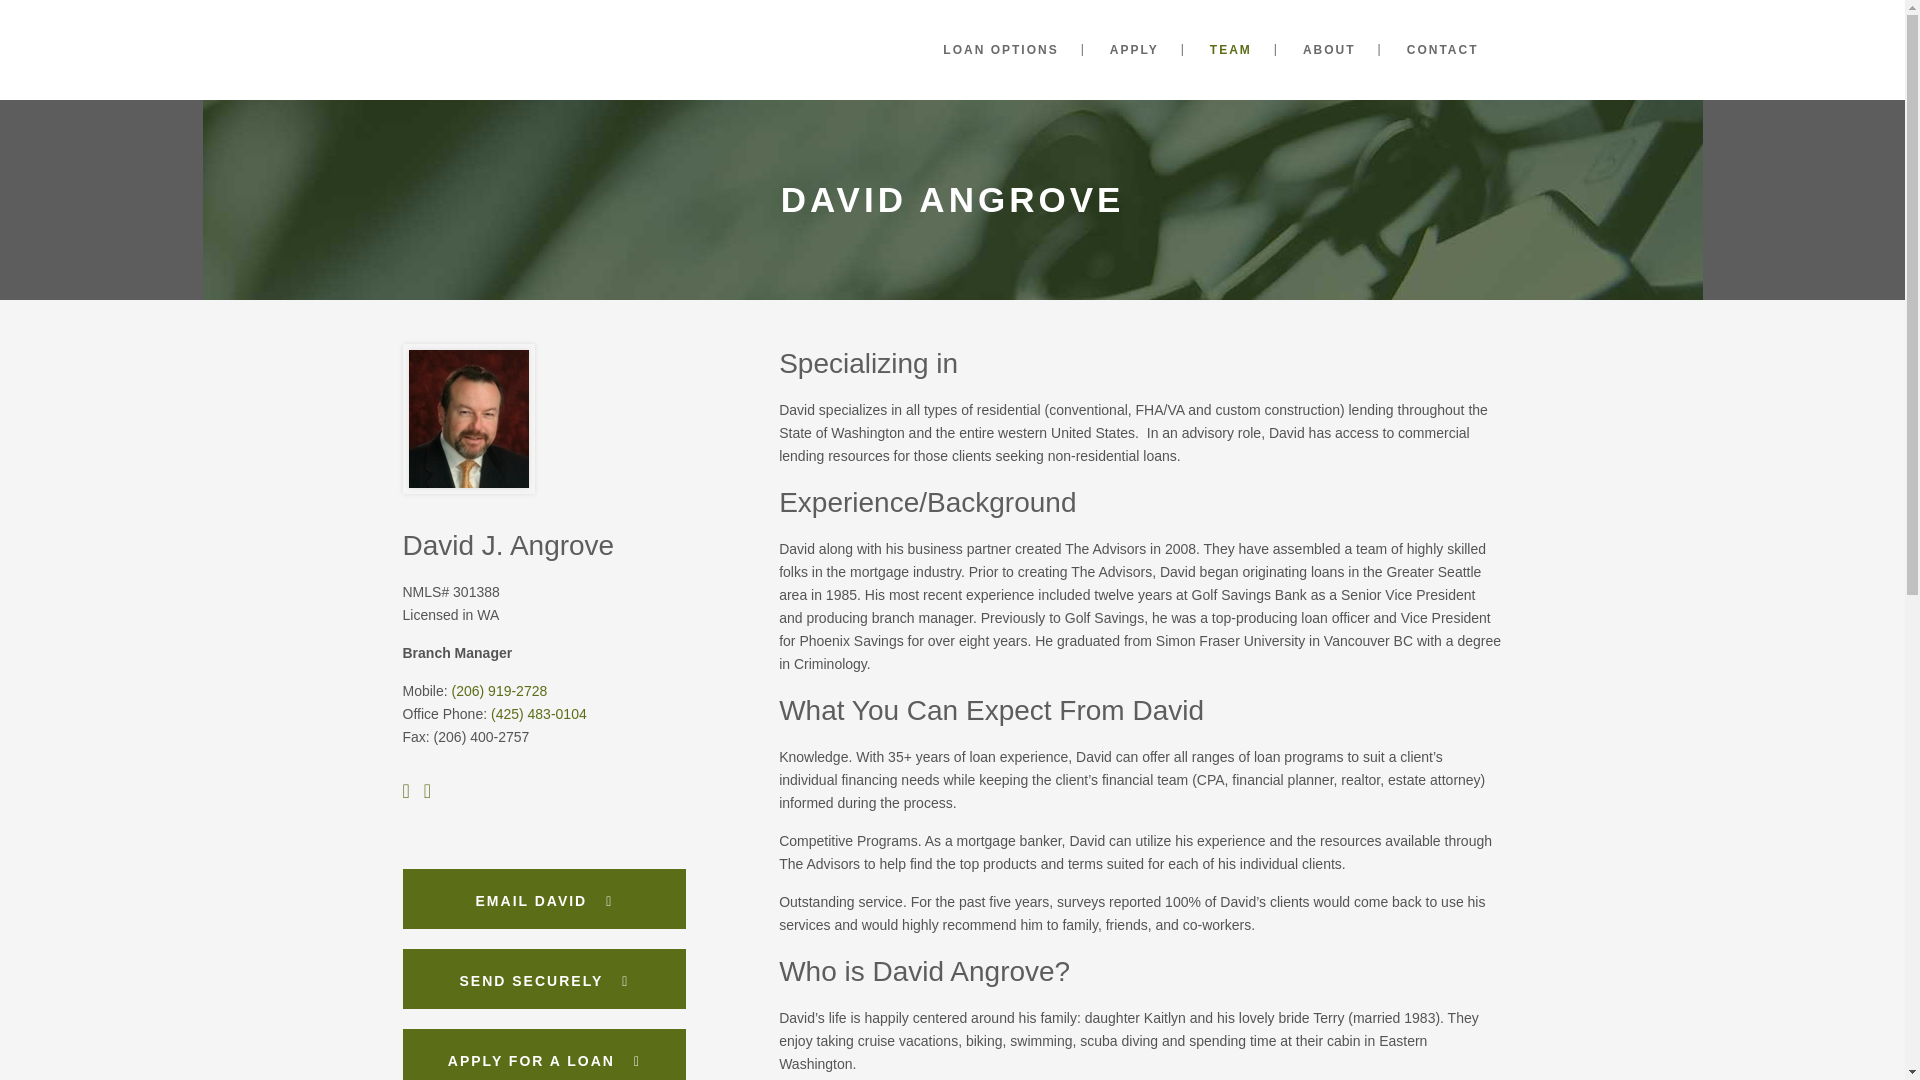  What do you see at coordinates (1134, 50) in the screenshot?
I see `APPLY` at bounding box center [1134, 50].